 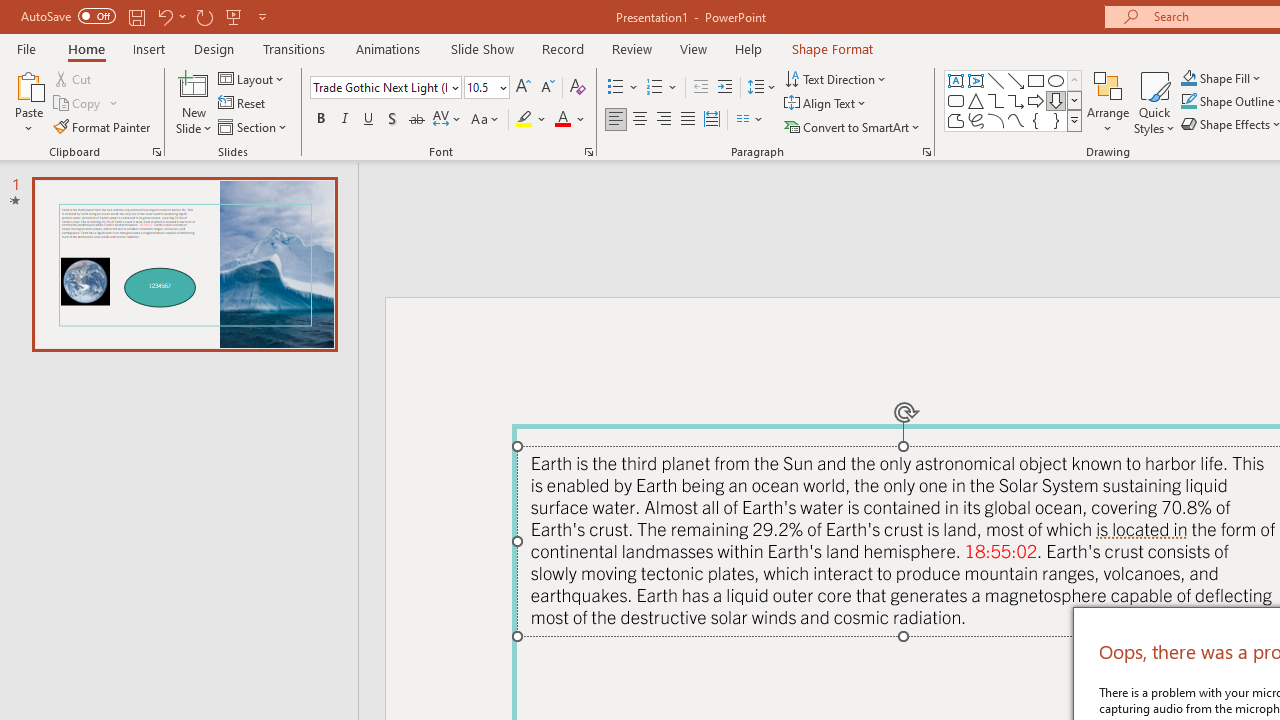 What do you see at coordinates (254, 126) in the screenshot?
I see `Section` at bounding box center [254, 126].